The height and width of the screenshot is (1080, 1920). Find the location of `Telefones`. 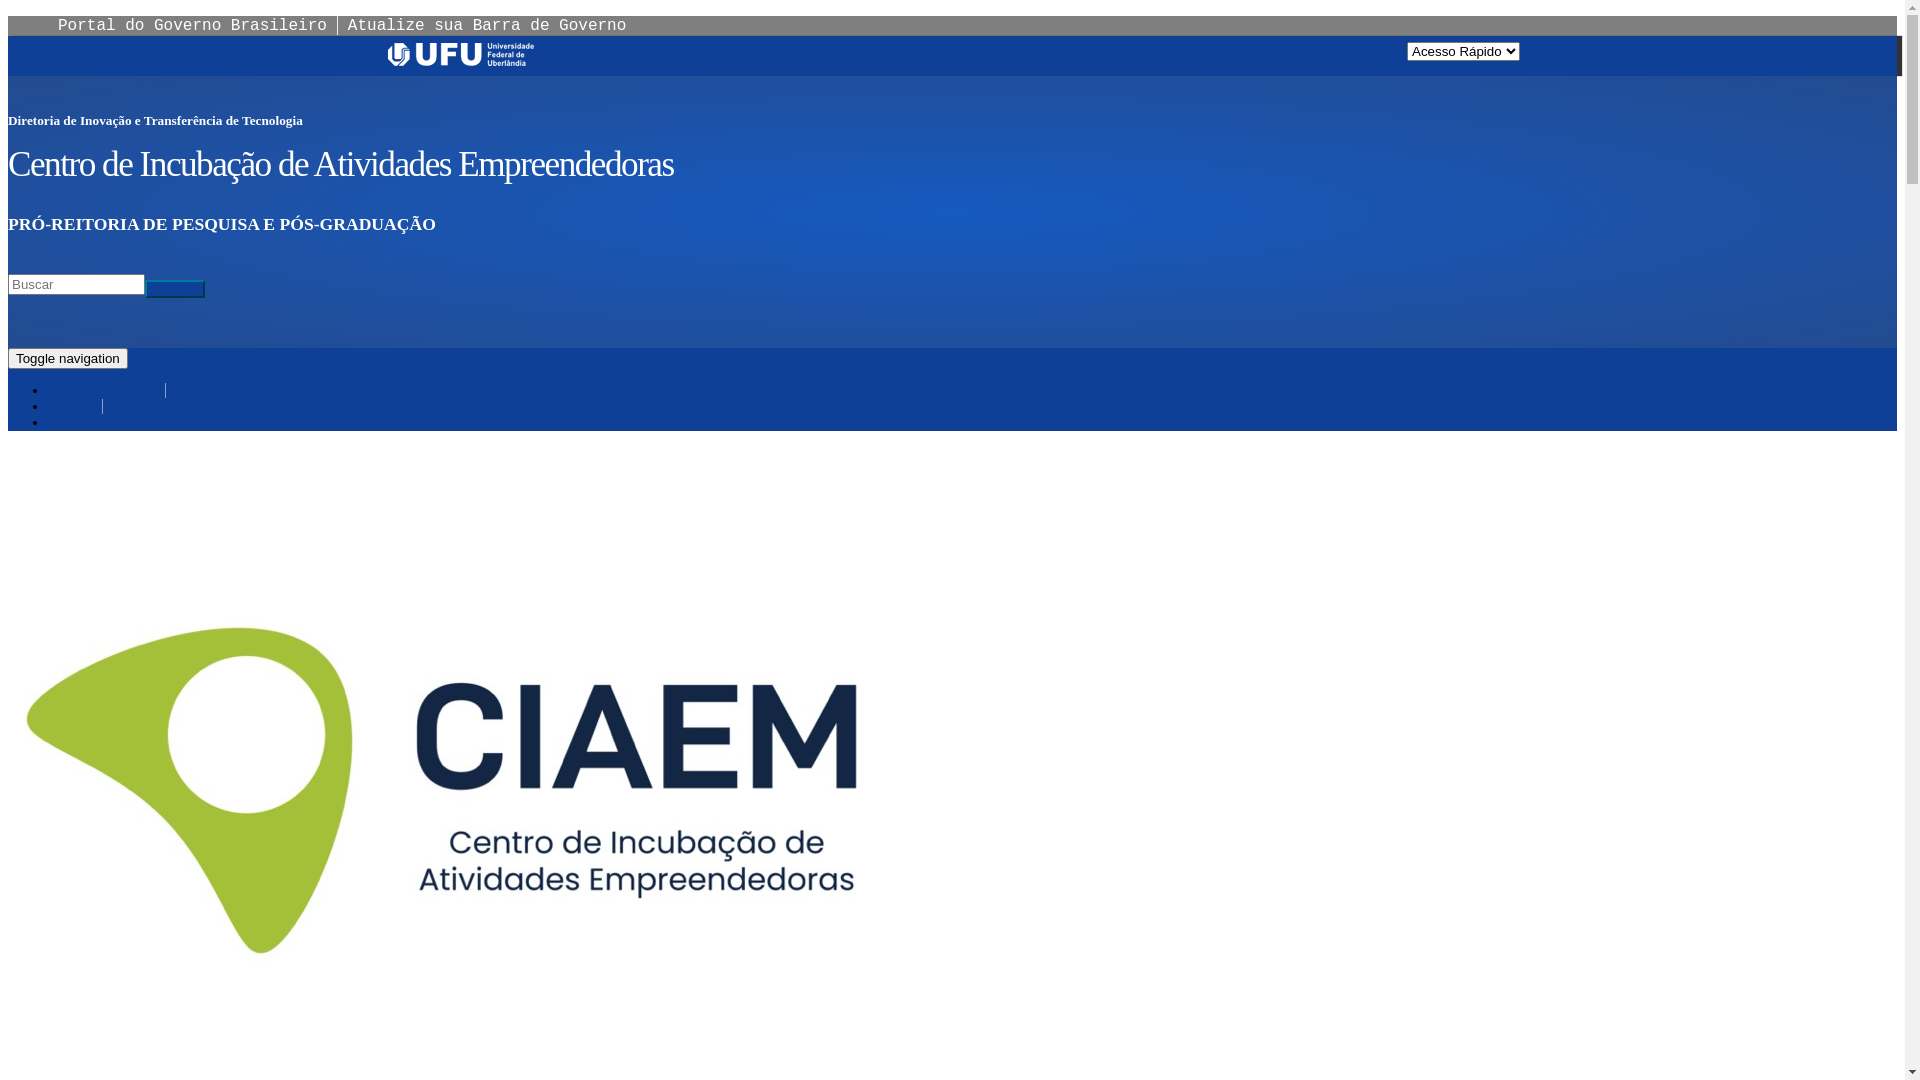

Telefones is located at coordinates (76, 406).